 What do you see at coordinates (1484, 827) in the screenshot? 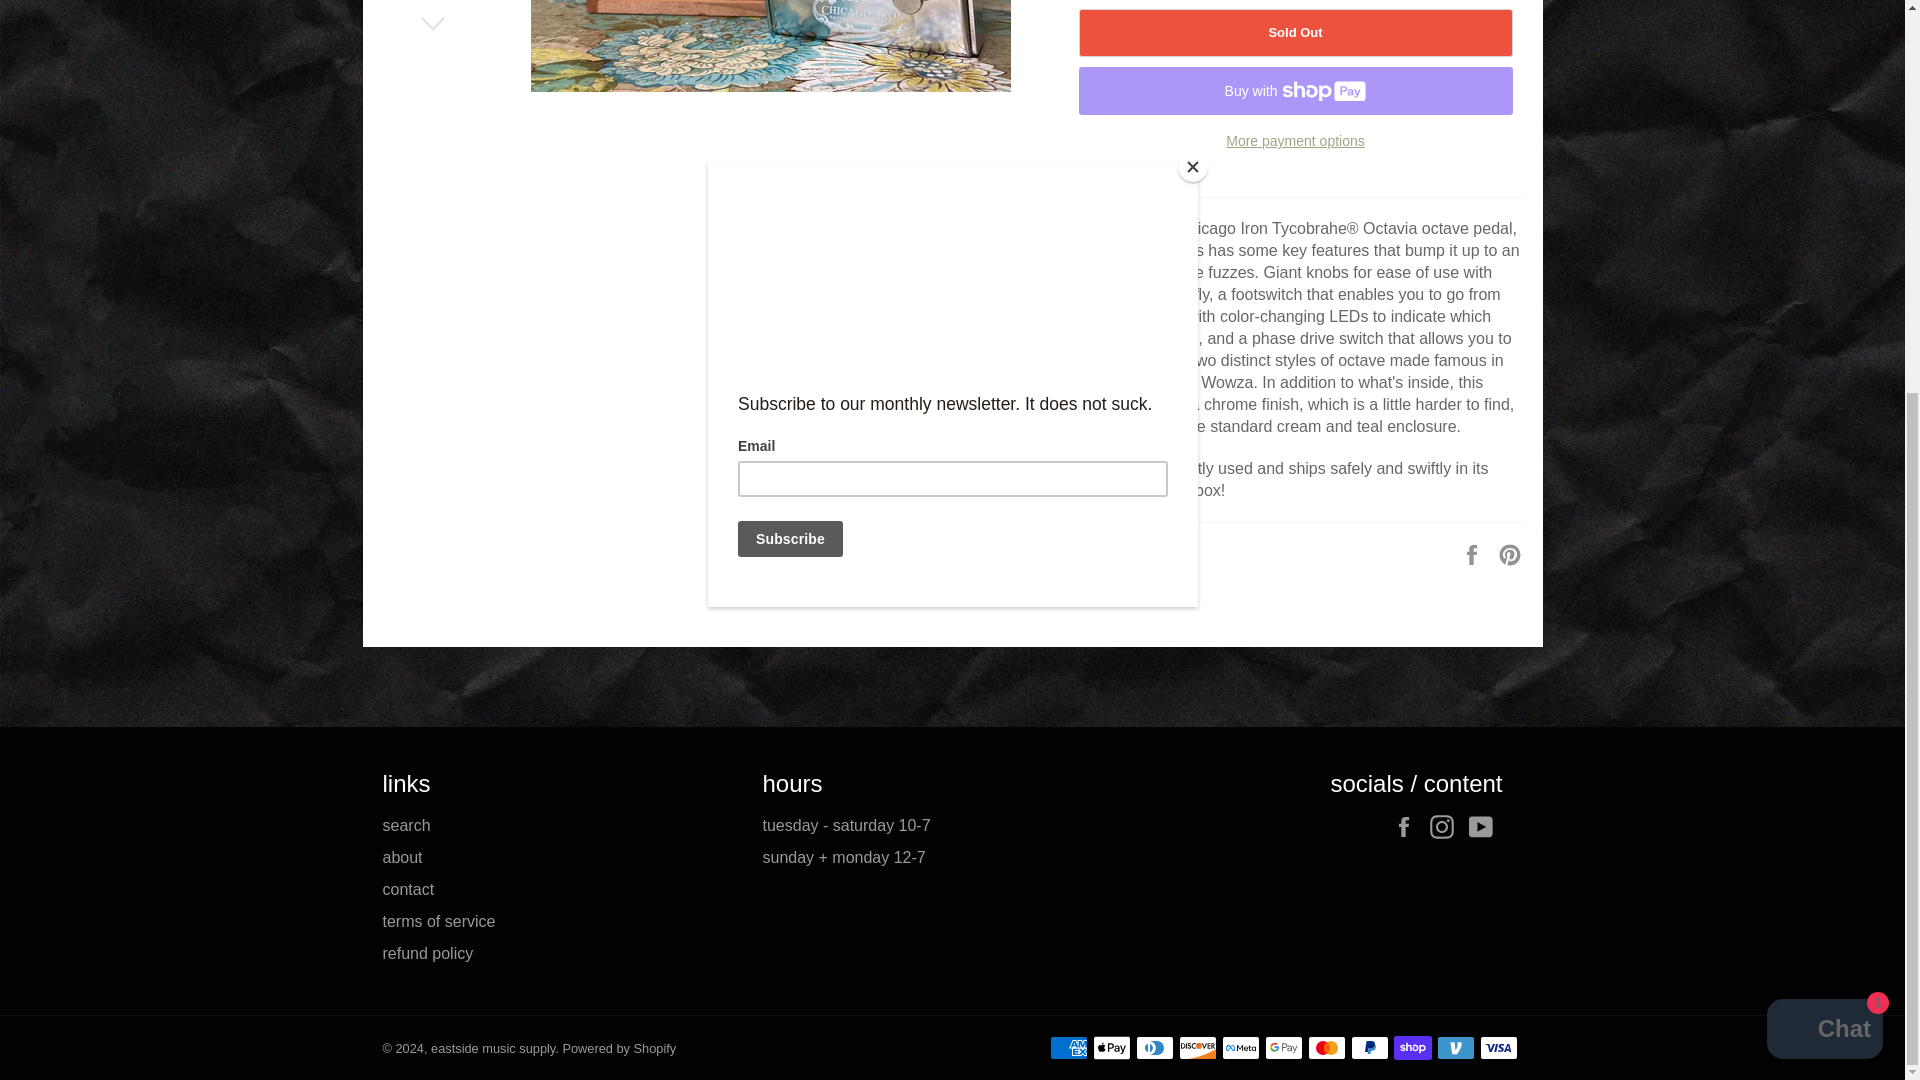
I see `eastside music supply on YouTube` at bounding box center [1484, 827].